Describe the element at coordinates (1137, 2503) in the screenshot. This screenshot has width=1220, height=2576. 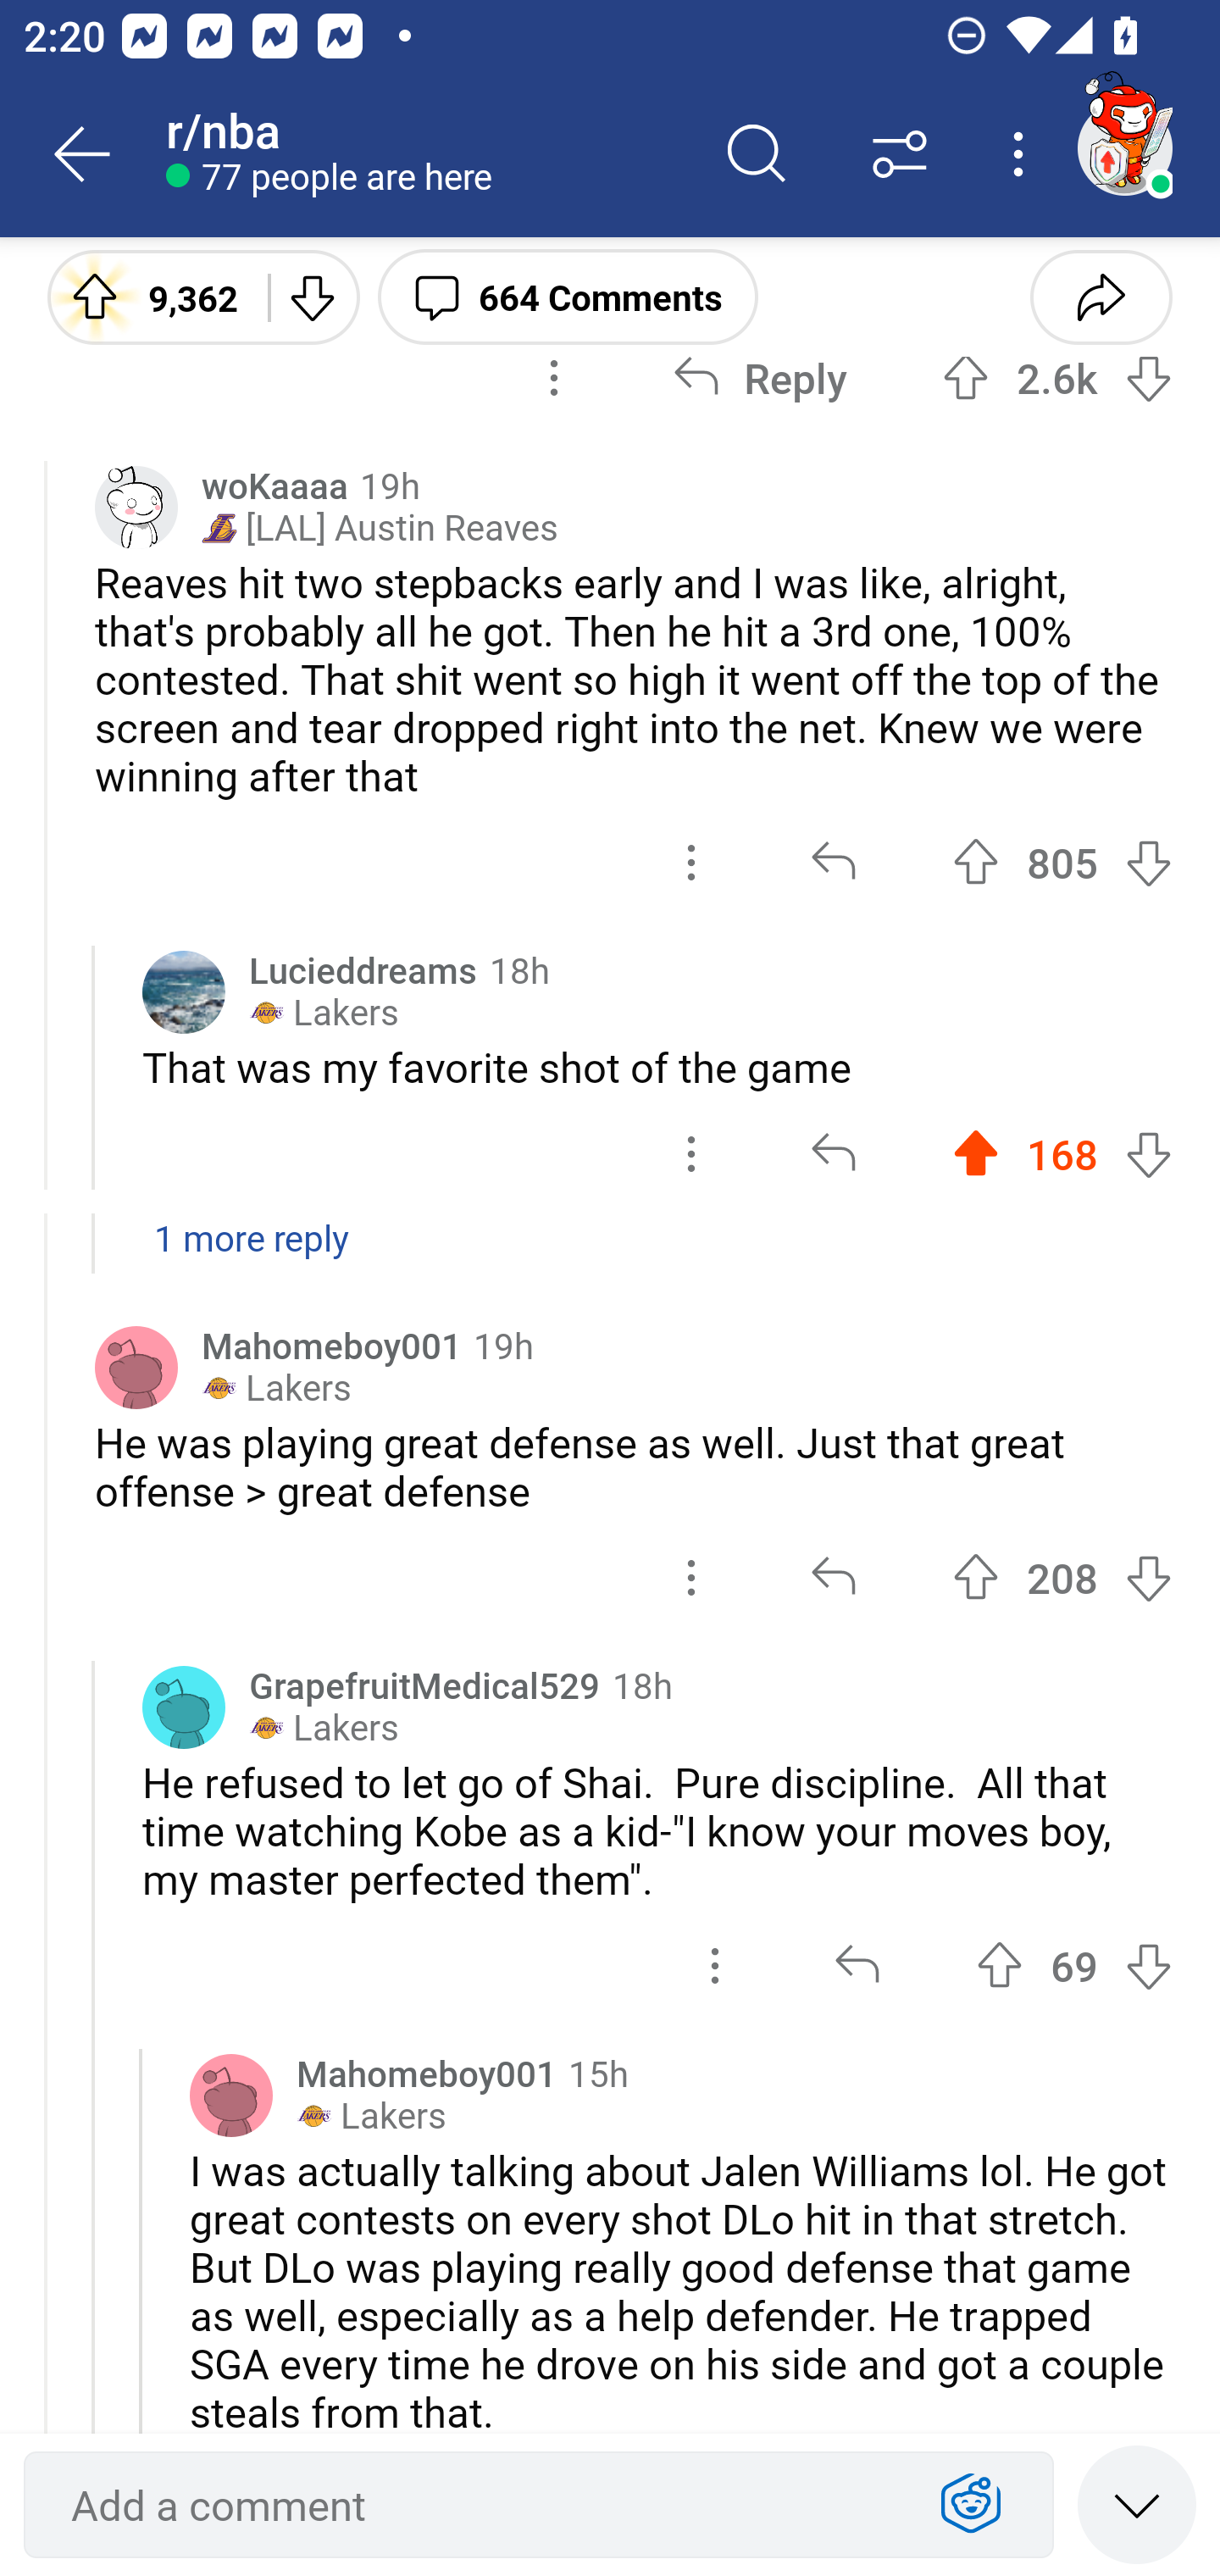
I see `Speed read` at that location.